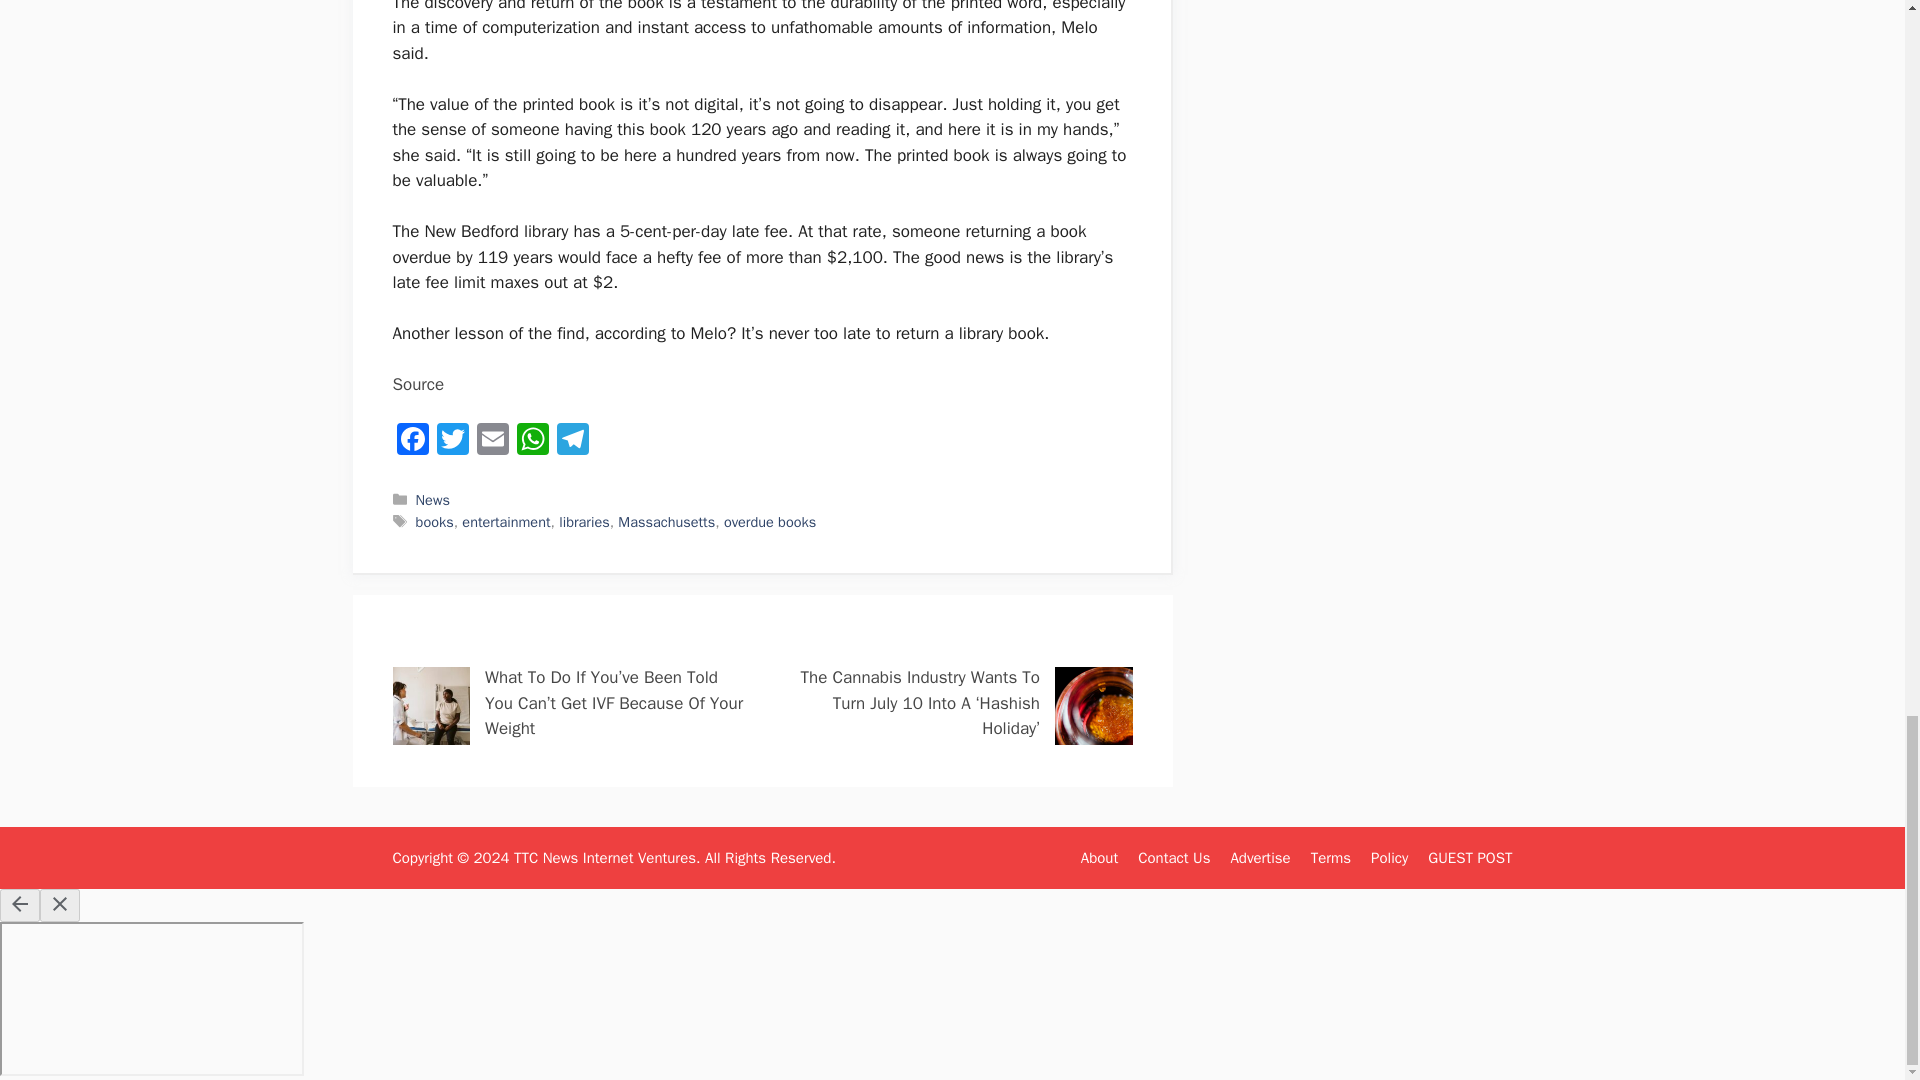 This screenshot has height=1080, width=1920. Describe the element at coordinates (1098, 858) in the screenshot. I see `About` at that location.